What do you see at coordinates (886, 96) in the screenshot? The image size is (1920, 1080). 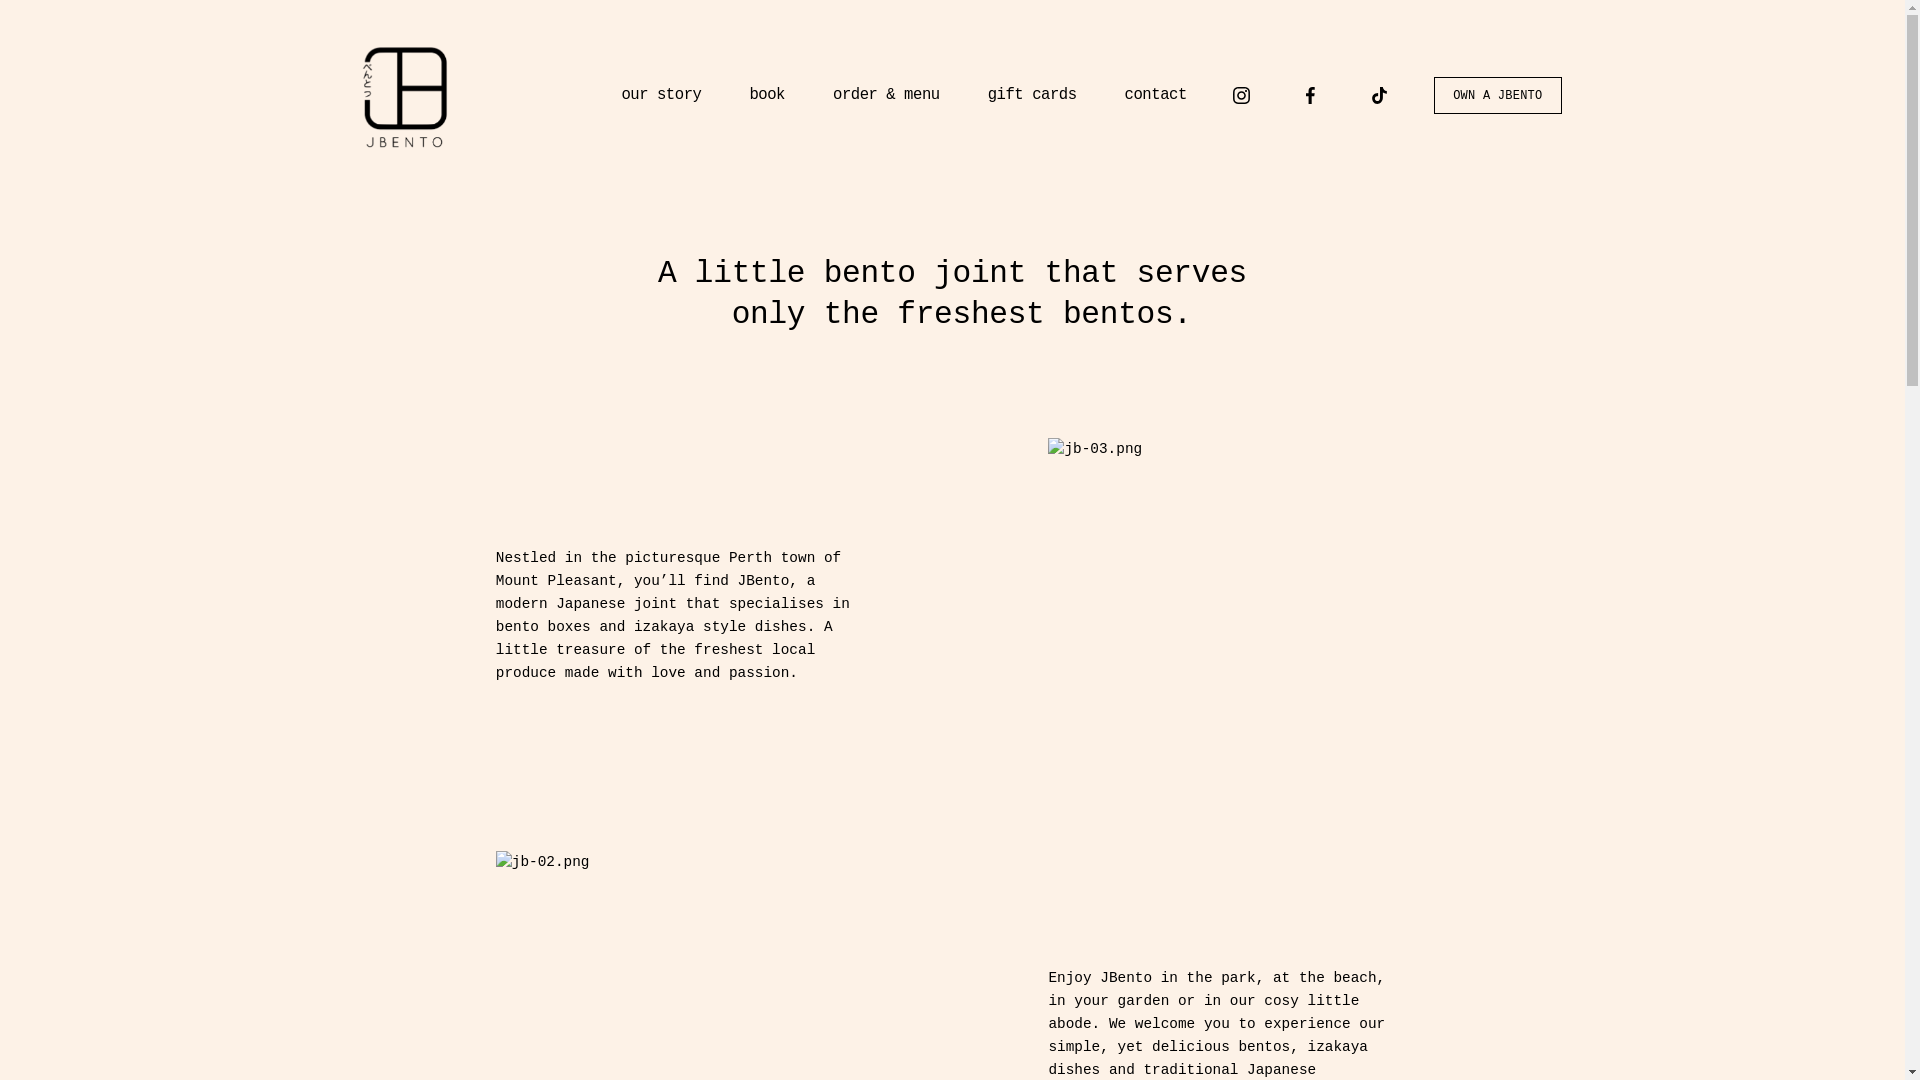 I see `order & menu` at bounding box center [886, 96].